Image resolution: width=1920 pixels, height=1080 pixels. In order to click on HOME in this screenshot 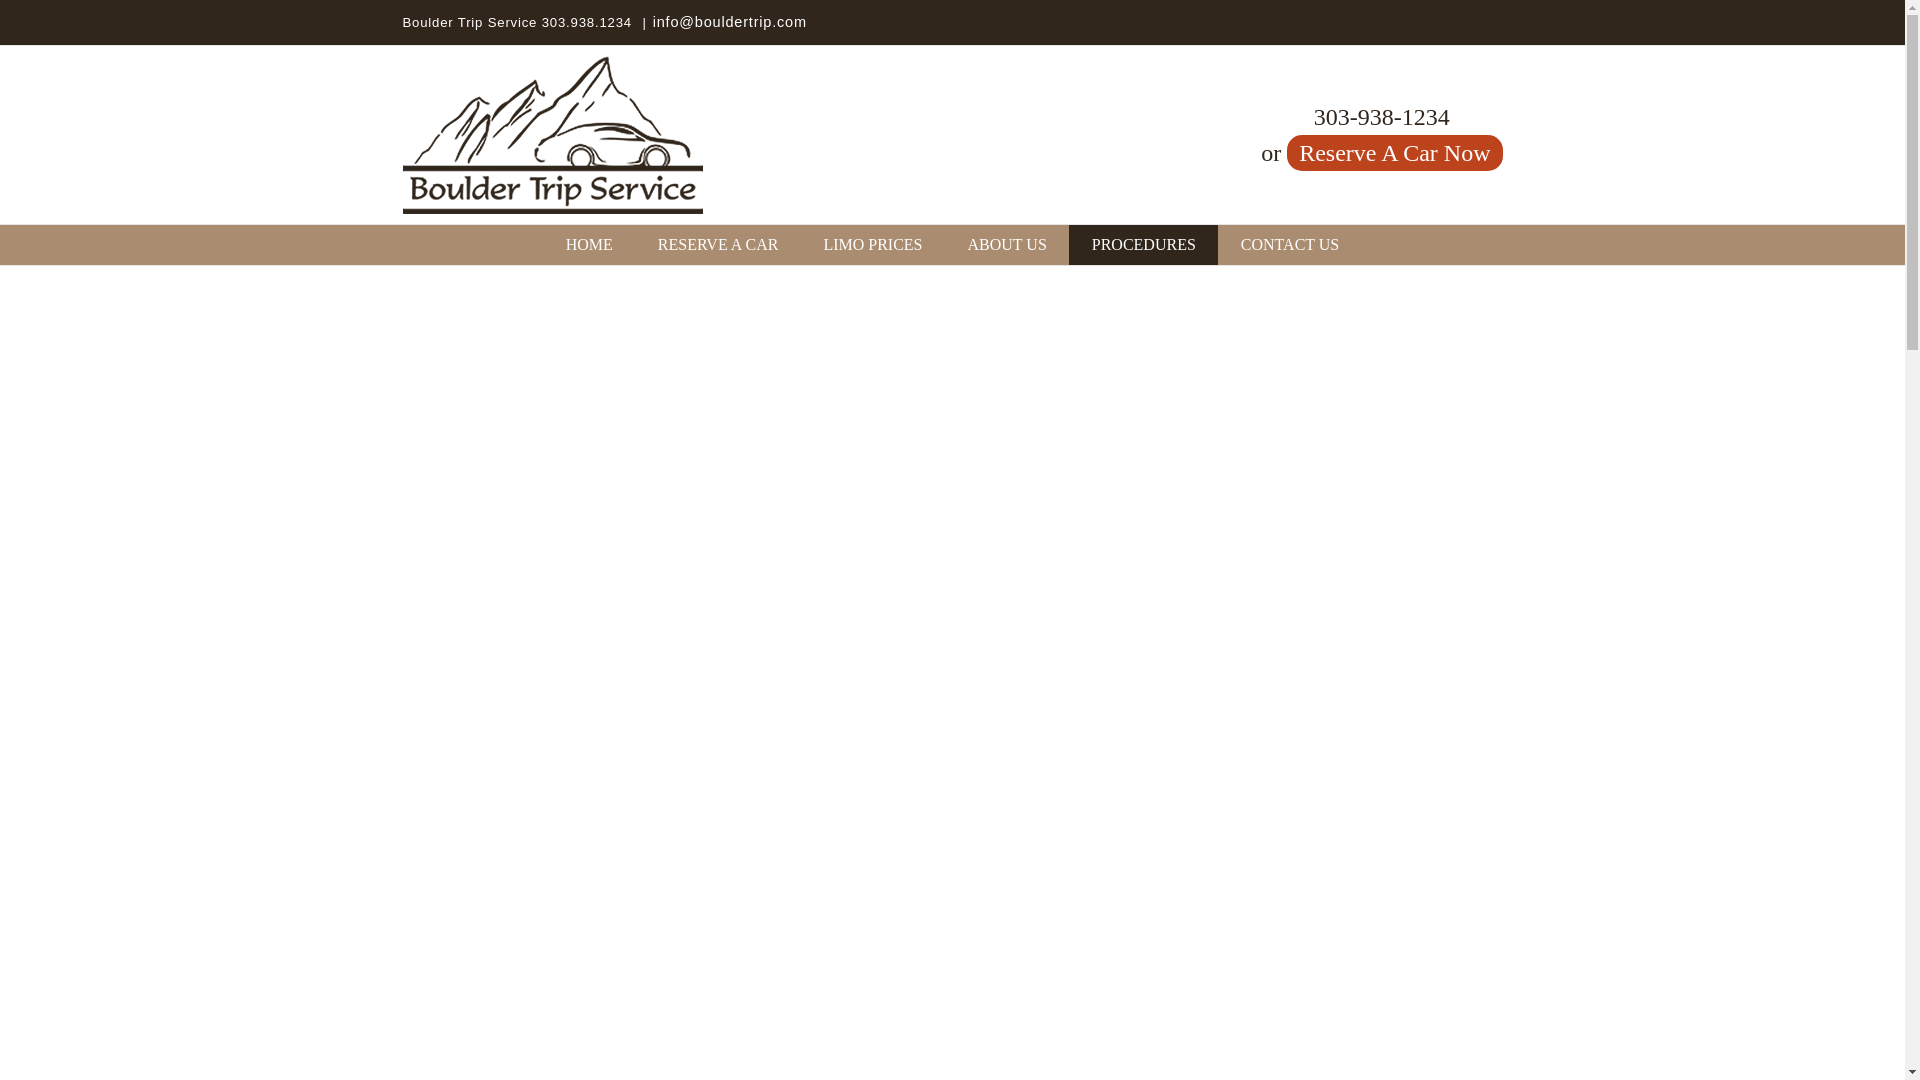, I will do `click(589, 244)`.